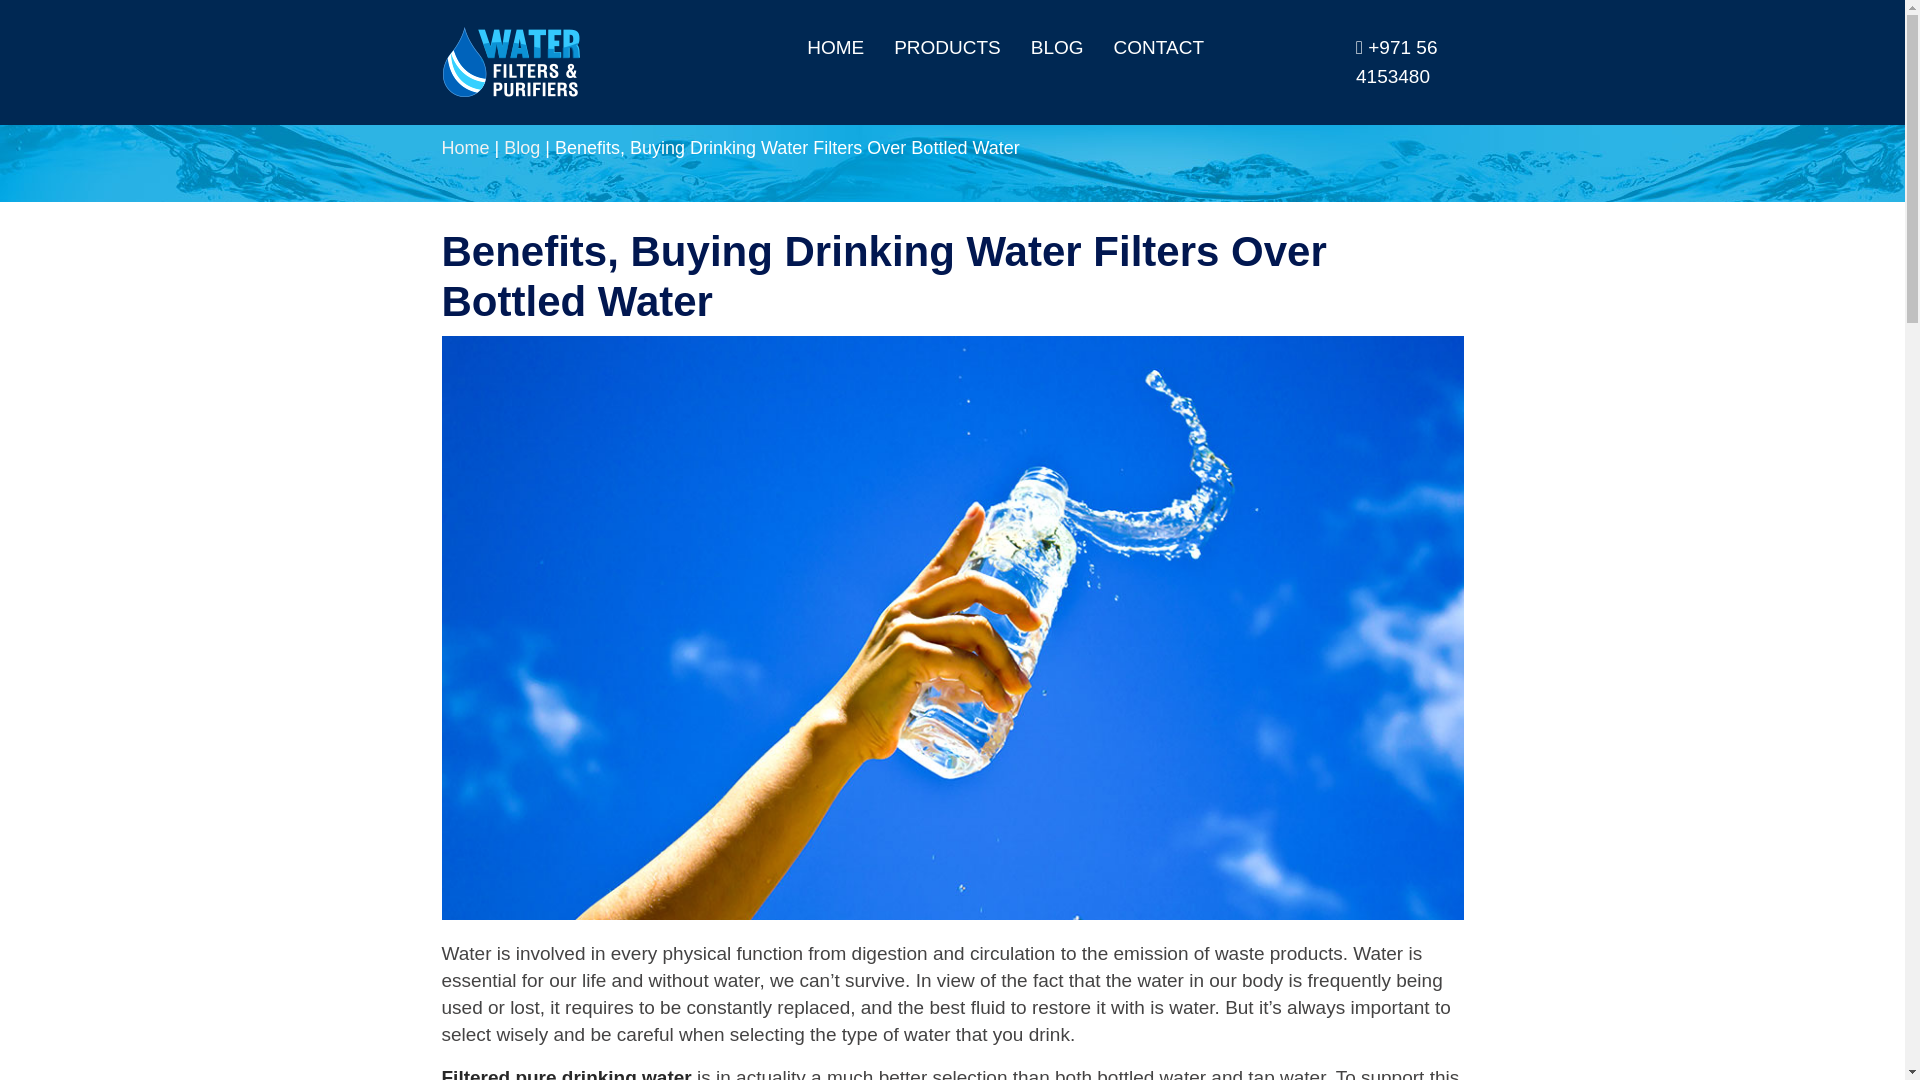 The width and height of the screenshot is (1920, 1080). I want to click on CONTACT, so click(1158, 48).